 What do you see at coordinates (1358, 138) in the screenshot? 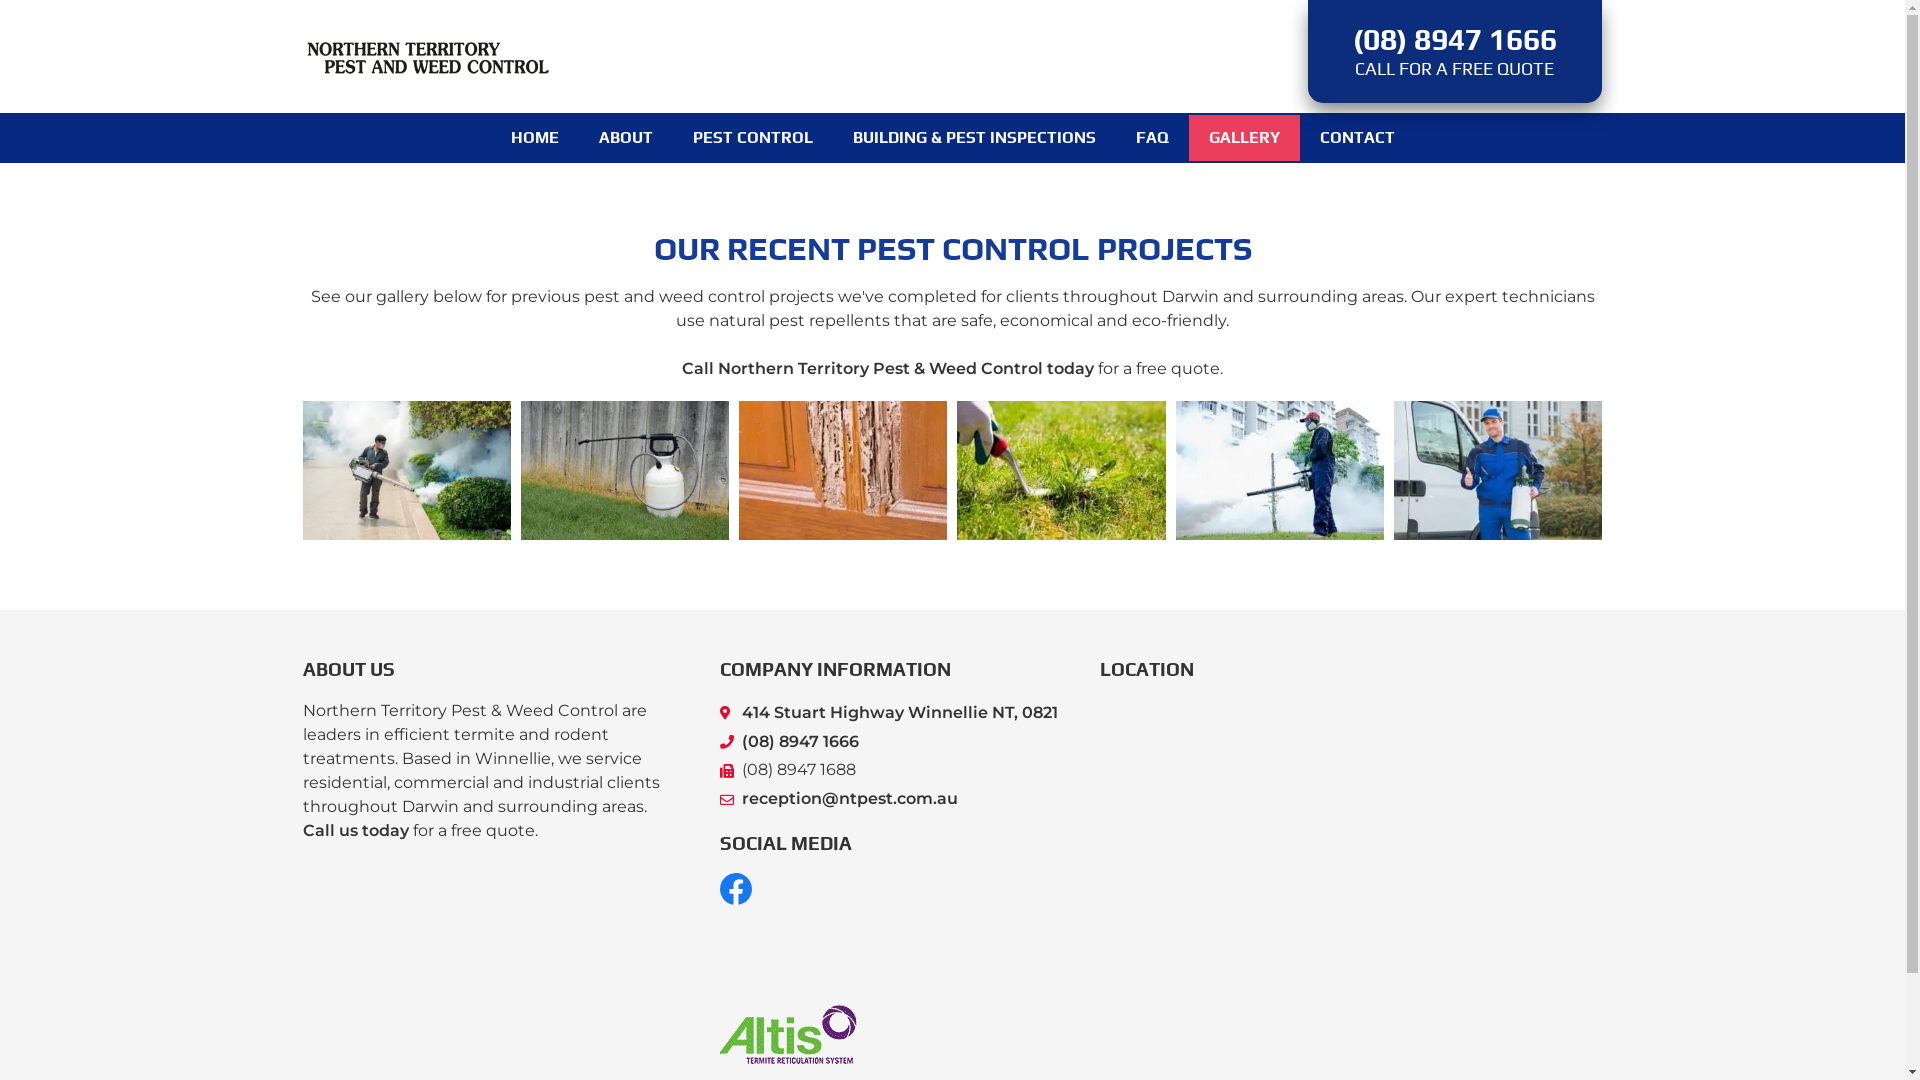
I see `CONTACT` at bounding box center [1358, 138].